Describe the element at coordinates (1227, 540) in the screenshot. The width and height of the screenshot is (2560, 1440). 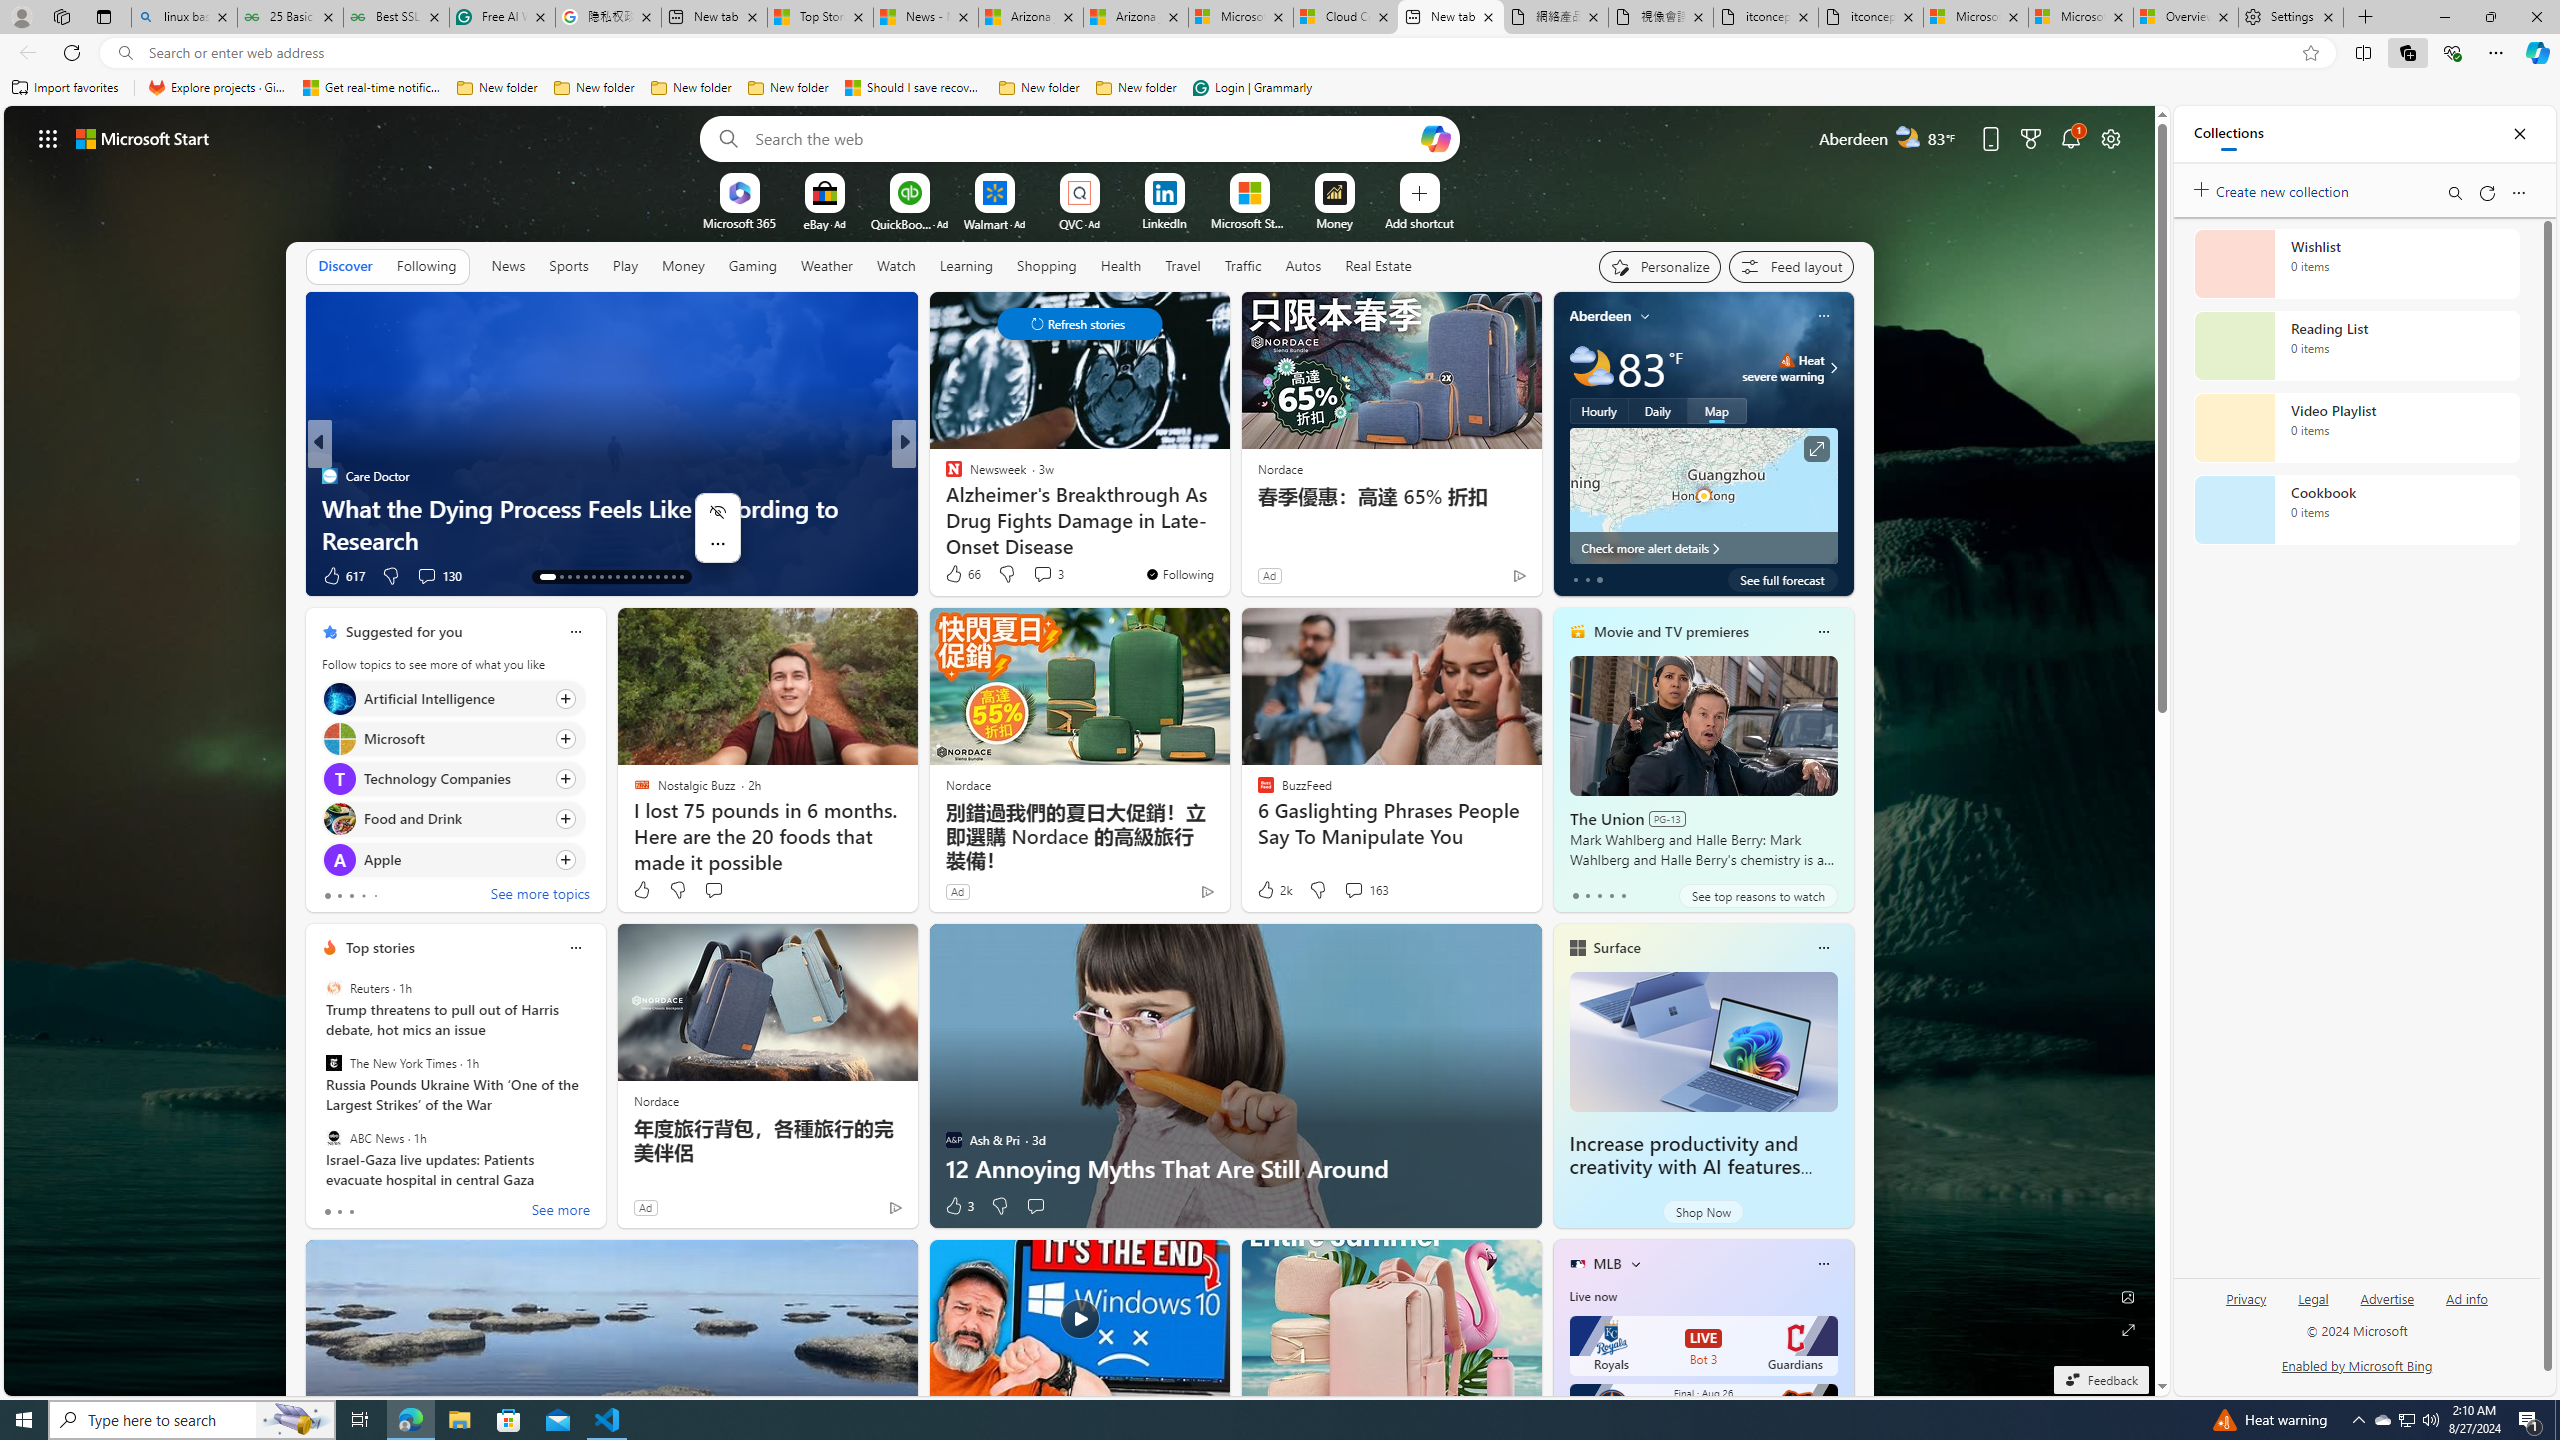
I see `20 Ways to Boost Your Protein Intake at Every Meal` at that location.